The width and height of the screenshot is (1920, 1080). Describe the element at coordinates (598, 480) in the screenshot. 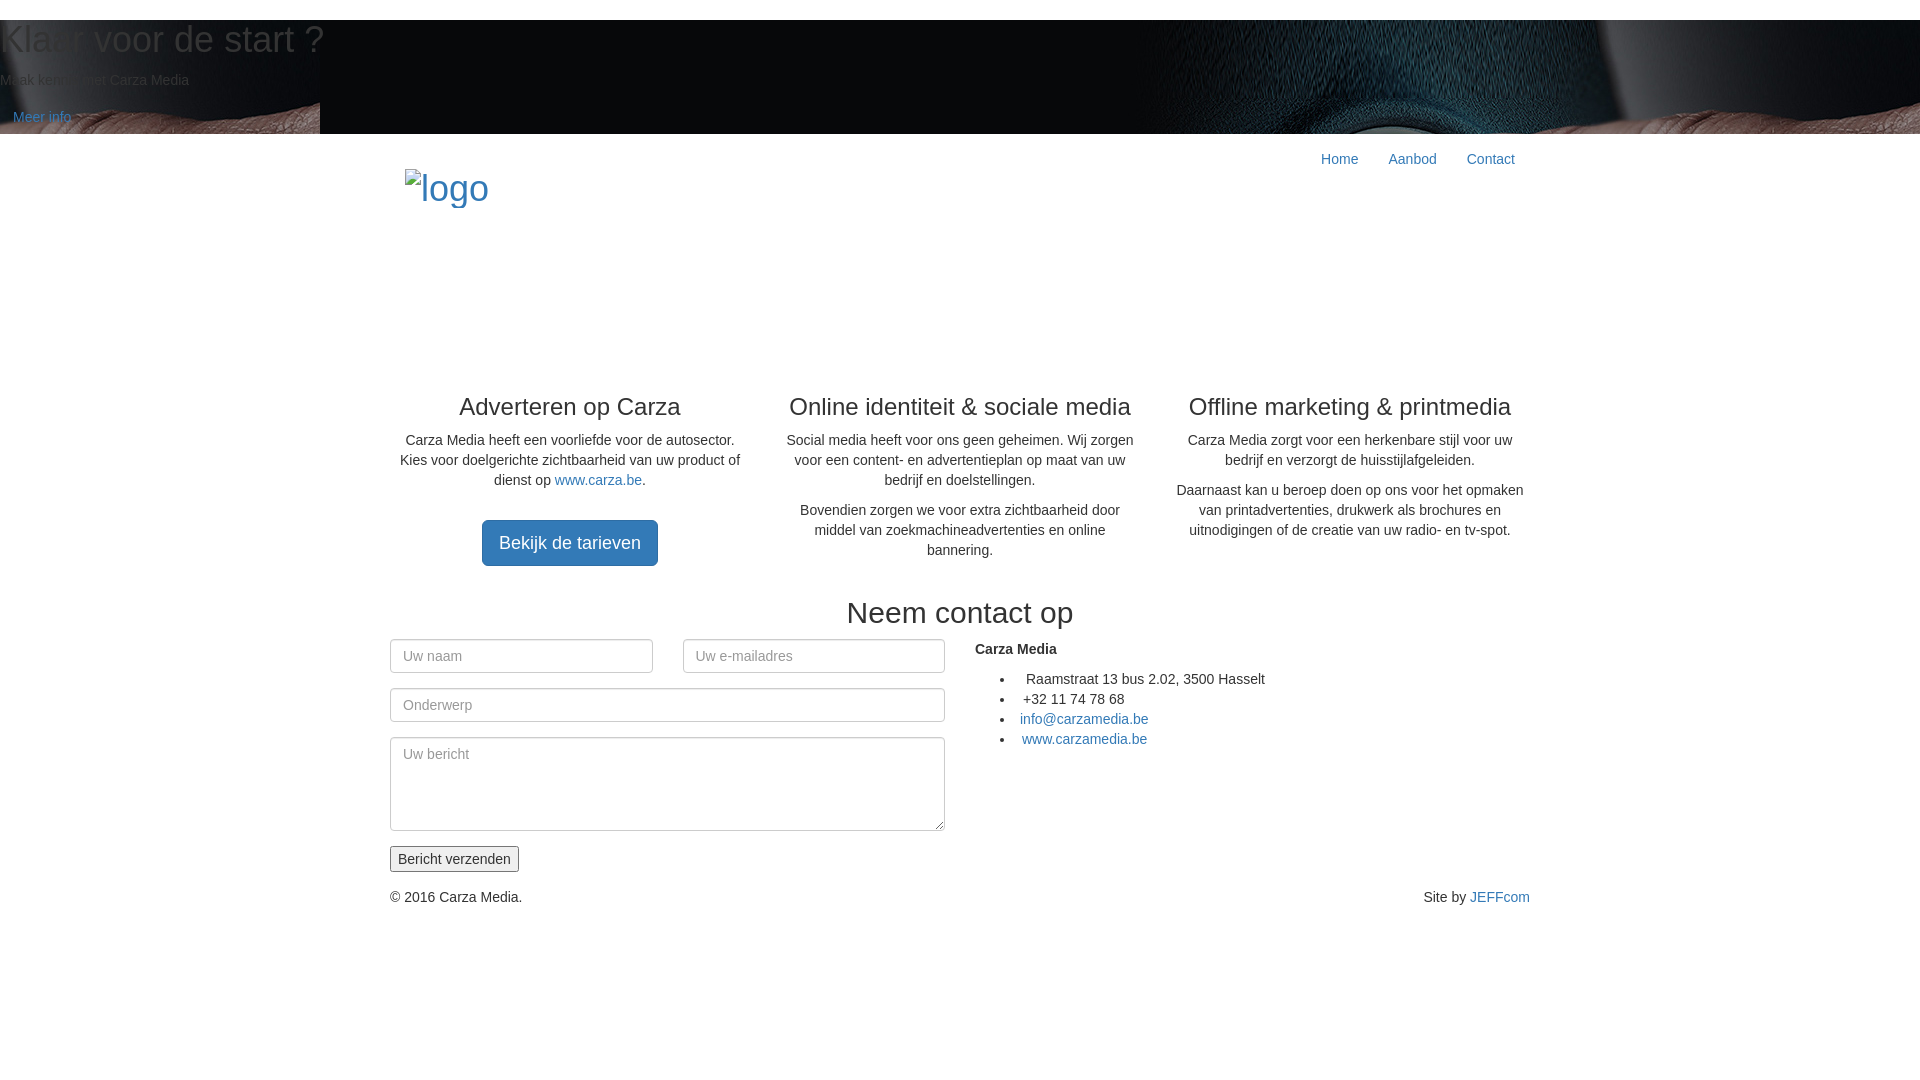

I see `www.carza.be` at that location.